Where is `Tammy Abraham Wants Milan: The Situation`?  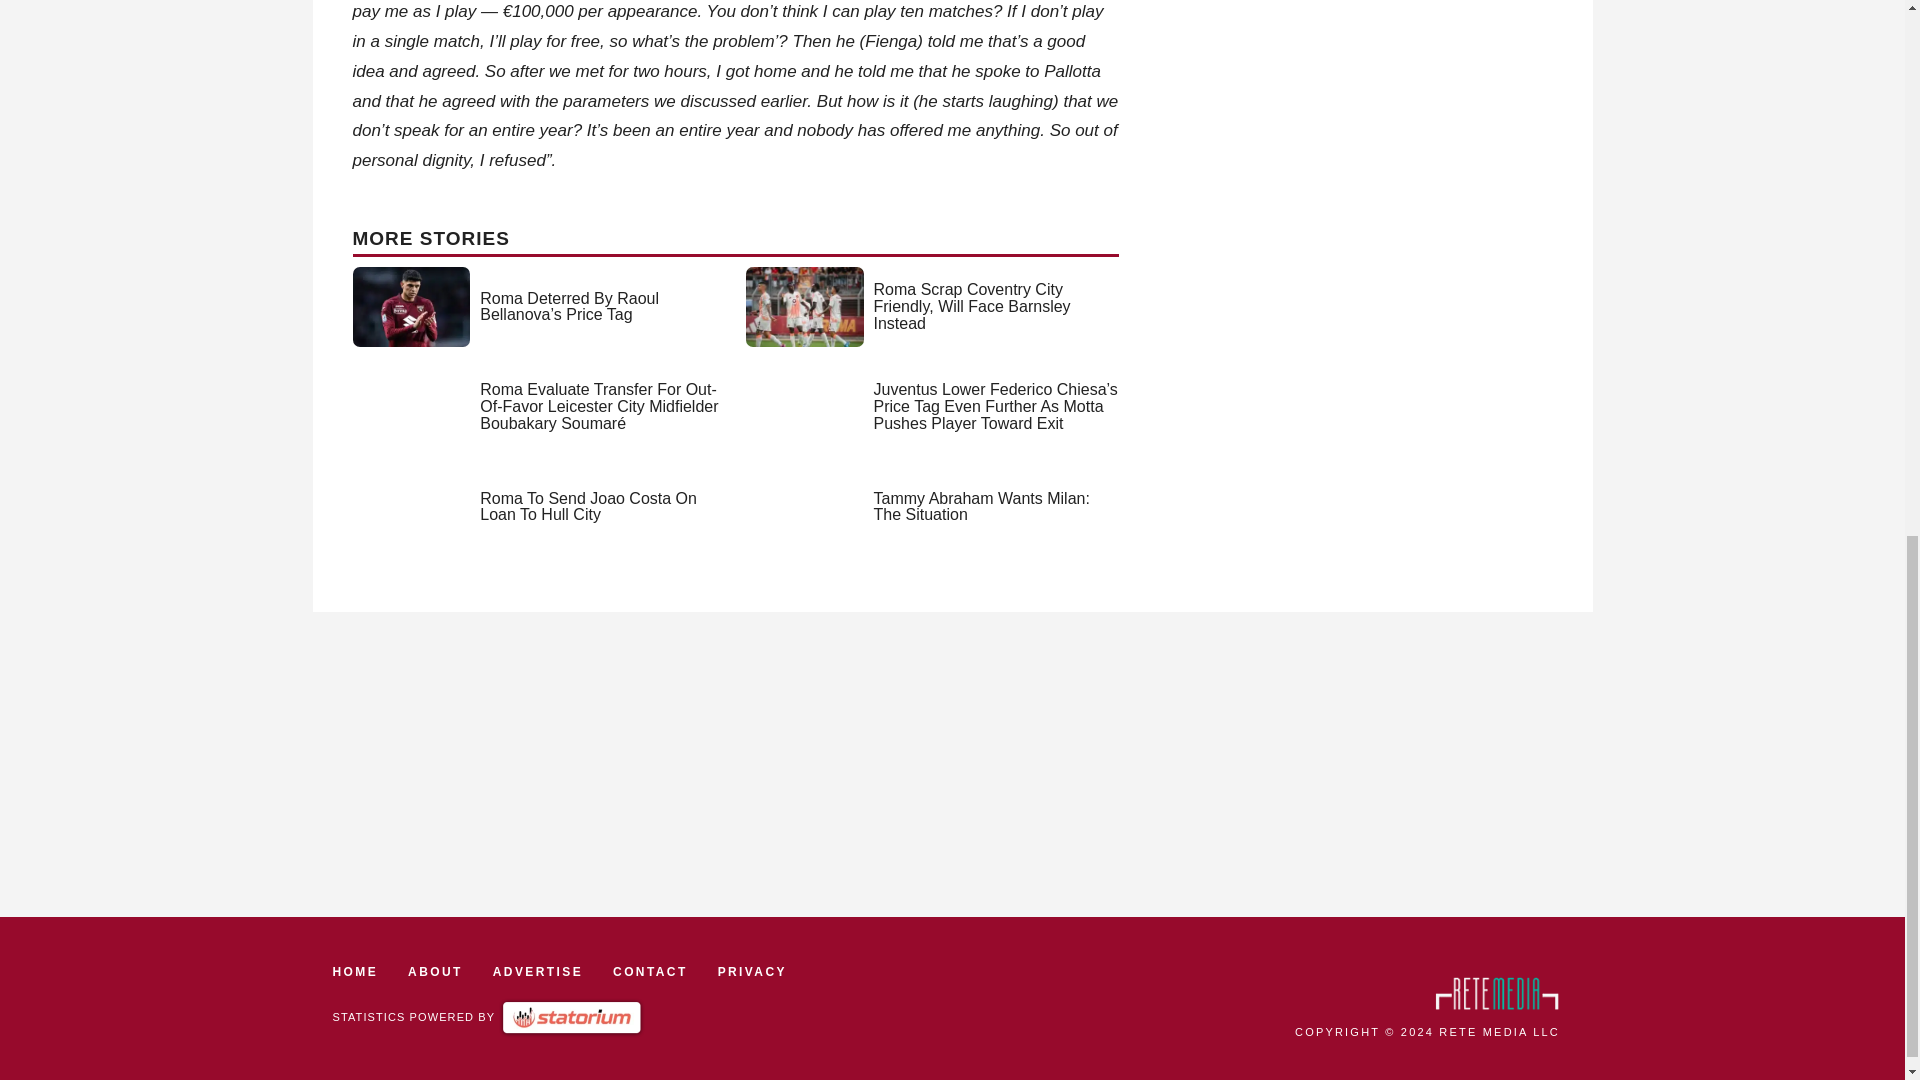 Tammy Abraham Wants Milan: The Situation is located at coordinates (982, 506).